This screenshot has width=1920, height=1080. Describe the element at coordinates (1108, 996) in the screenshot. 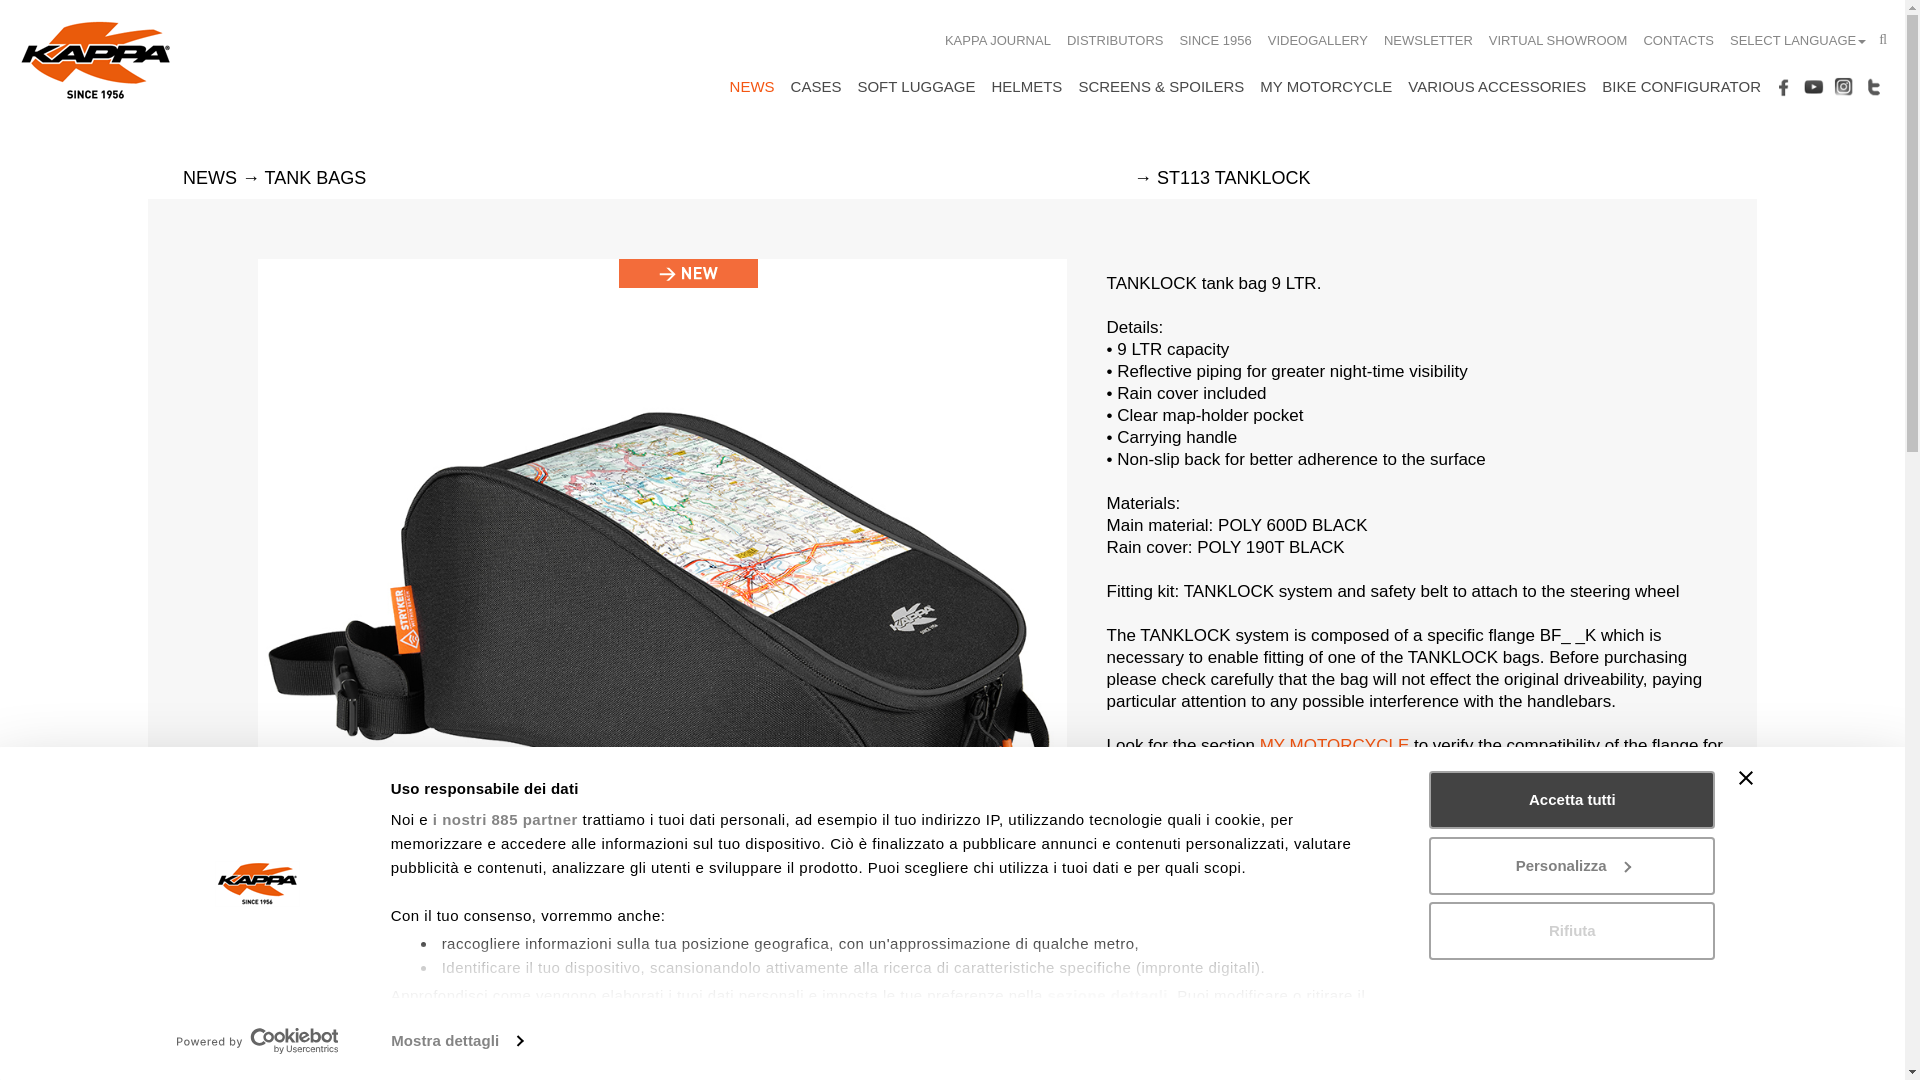

I see `sezione dettagli` at that location.